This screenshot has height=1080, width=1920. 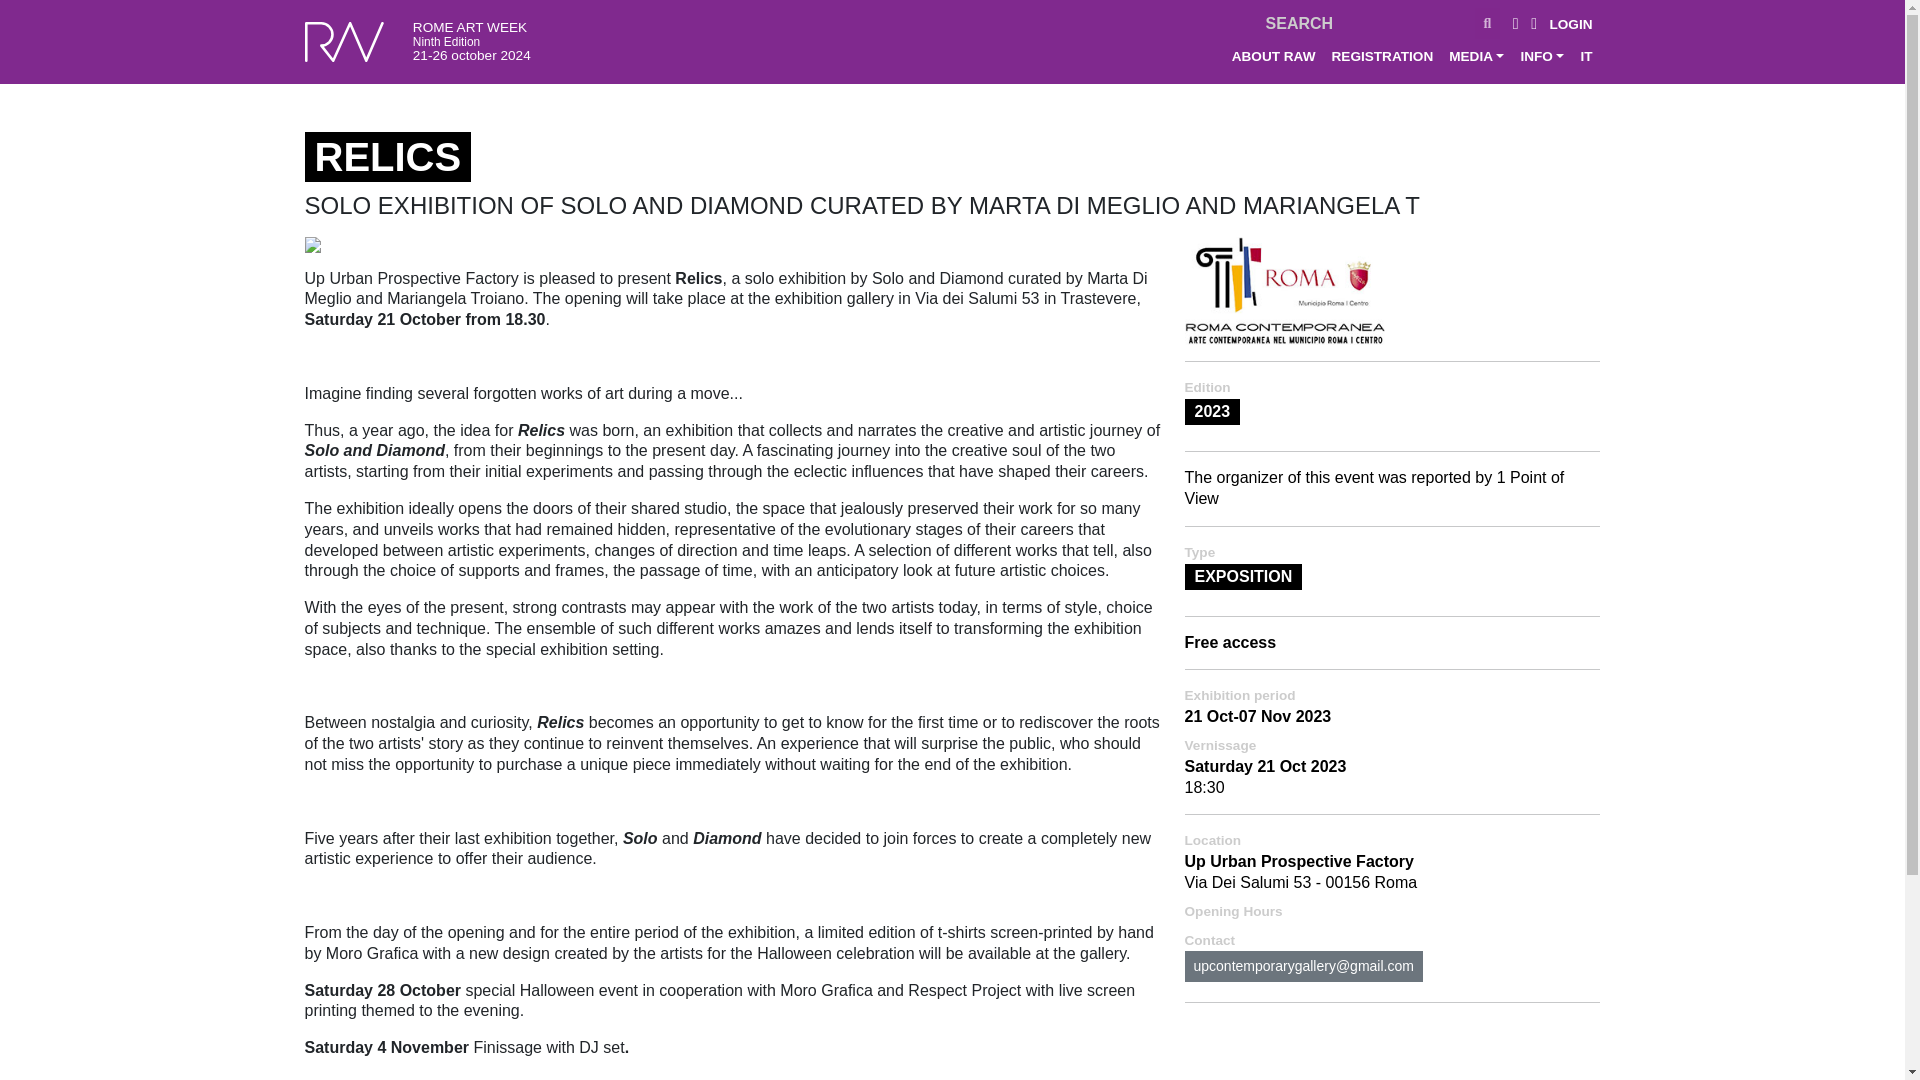 What do you see at coordinates (1476, 56) in the screenshot?
I see `MEDIA` at bounding box center [1476, 56].